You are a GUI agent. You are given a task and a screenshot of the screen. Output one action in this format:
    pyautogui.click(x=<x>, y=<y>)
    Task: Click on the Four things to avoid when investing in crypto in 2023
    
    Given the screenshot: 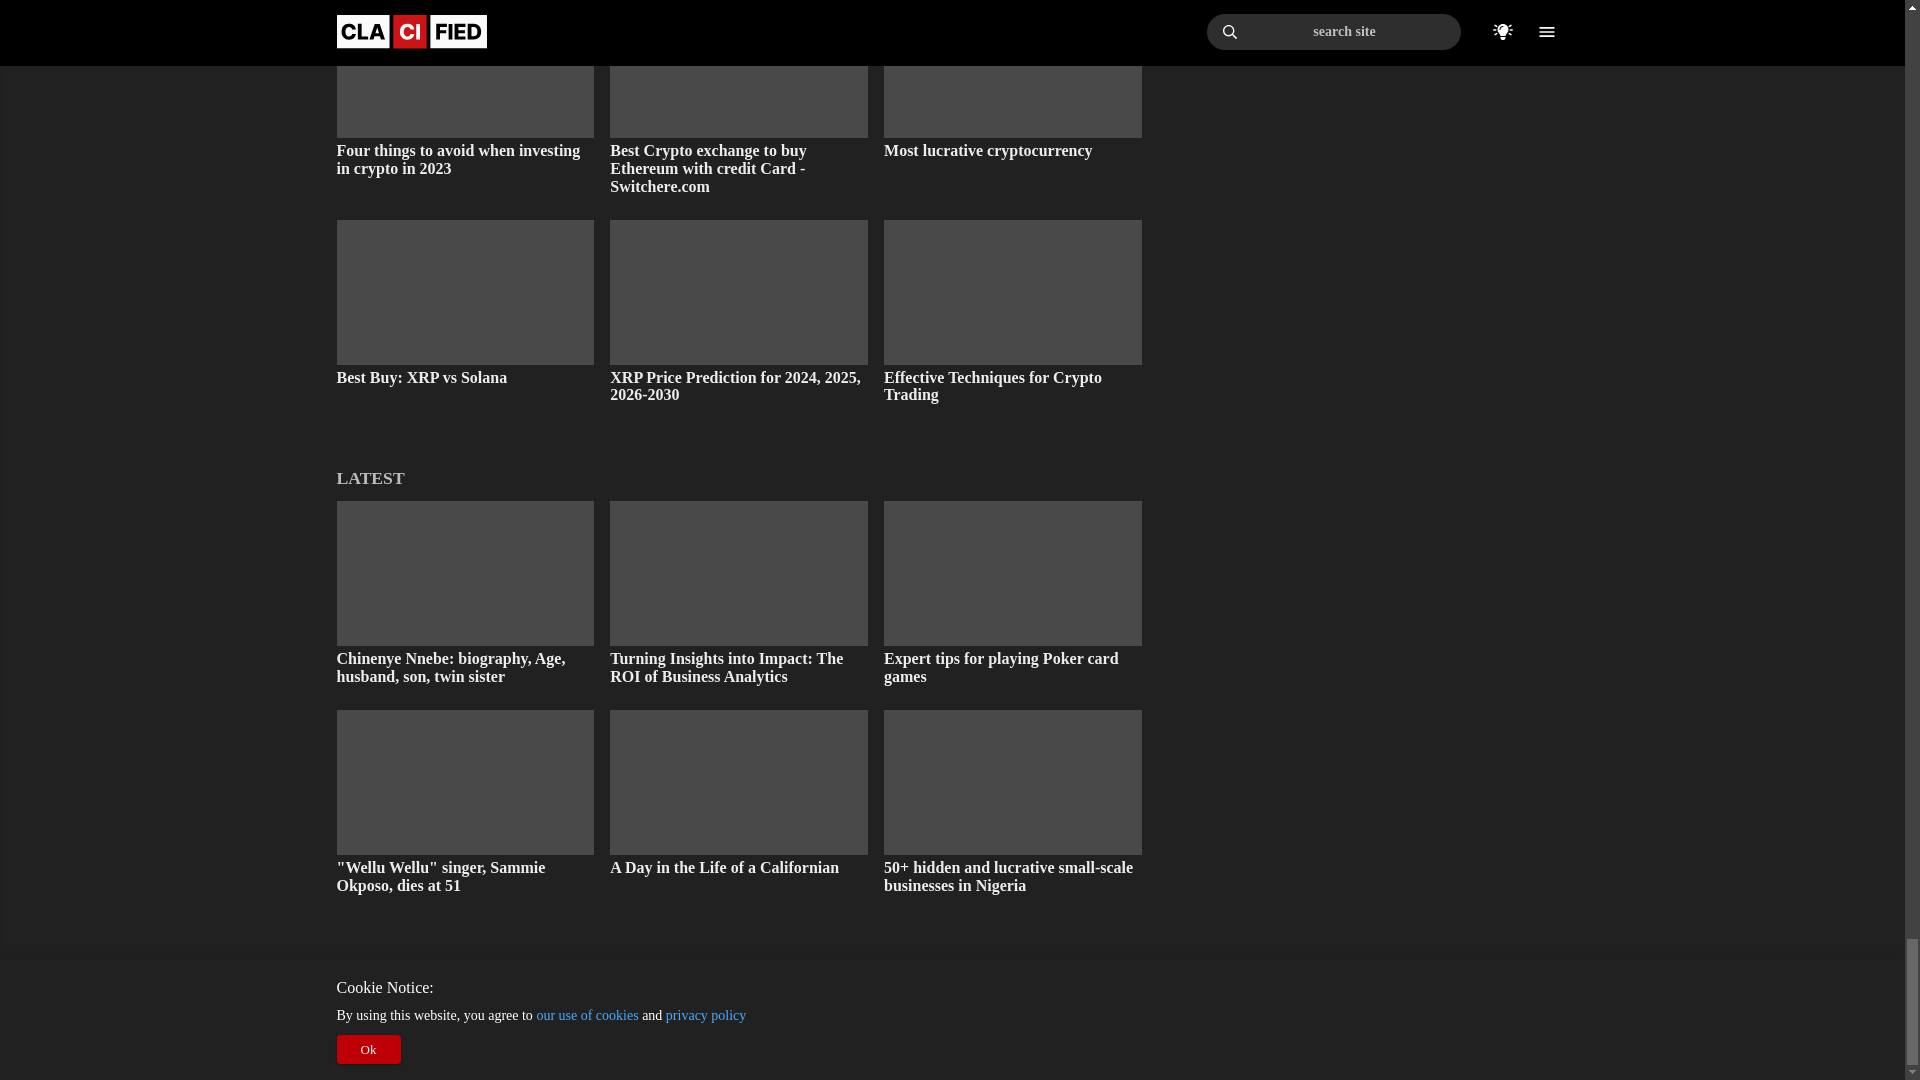 What is the action you would take?
    pyautogui.click(x=464, y=89)
    